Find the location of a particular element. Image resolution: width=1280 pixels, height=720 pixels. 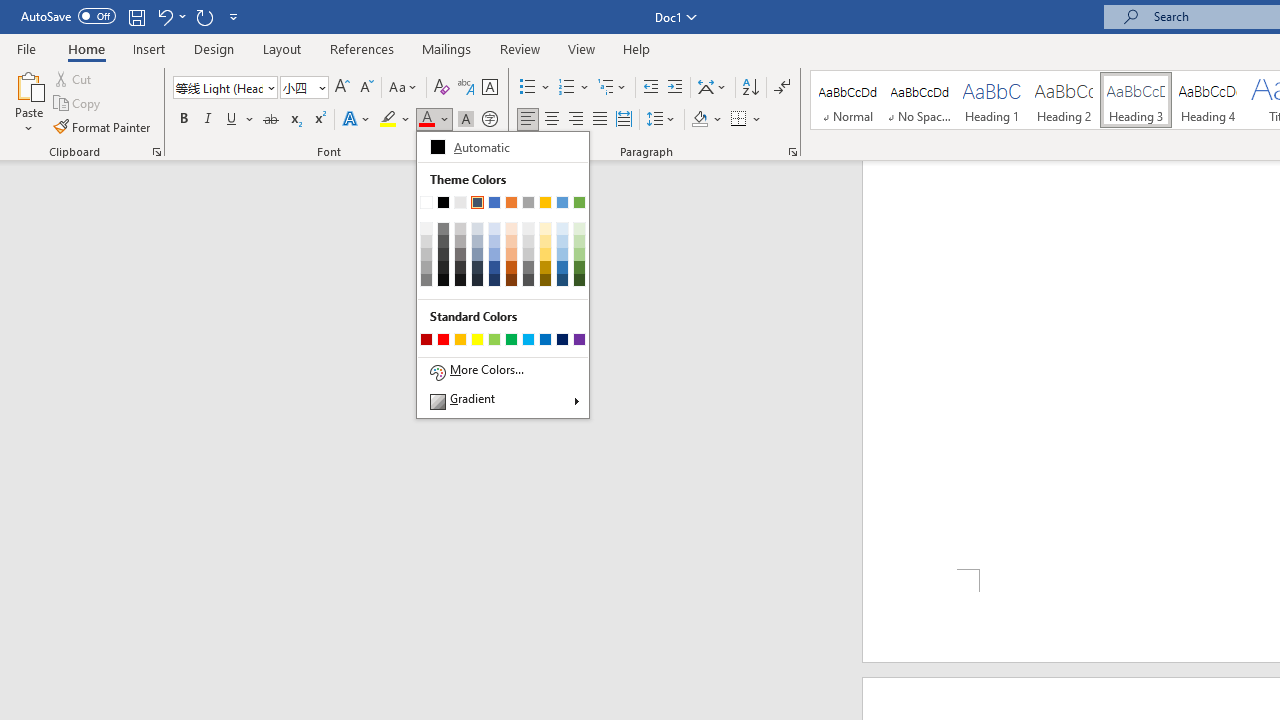

Format Painter is located at coordinates (103, 126).